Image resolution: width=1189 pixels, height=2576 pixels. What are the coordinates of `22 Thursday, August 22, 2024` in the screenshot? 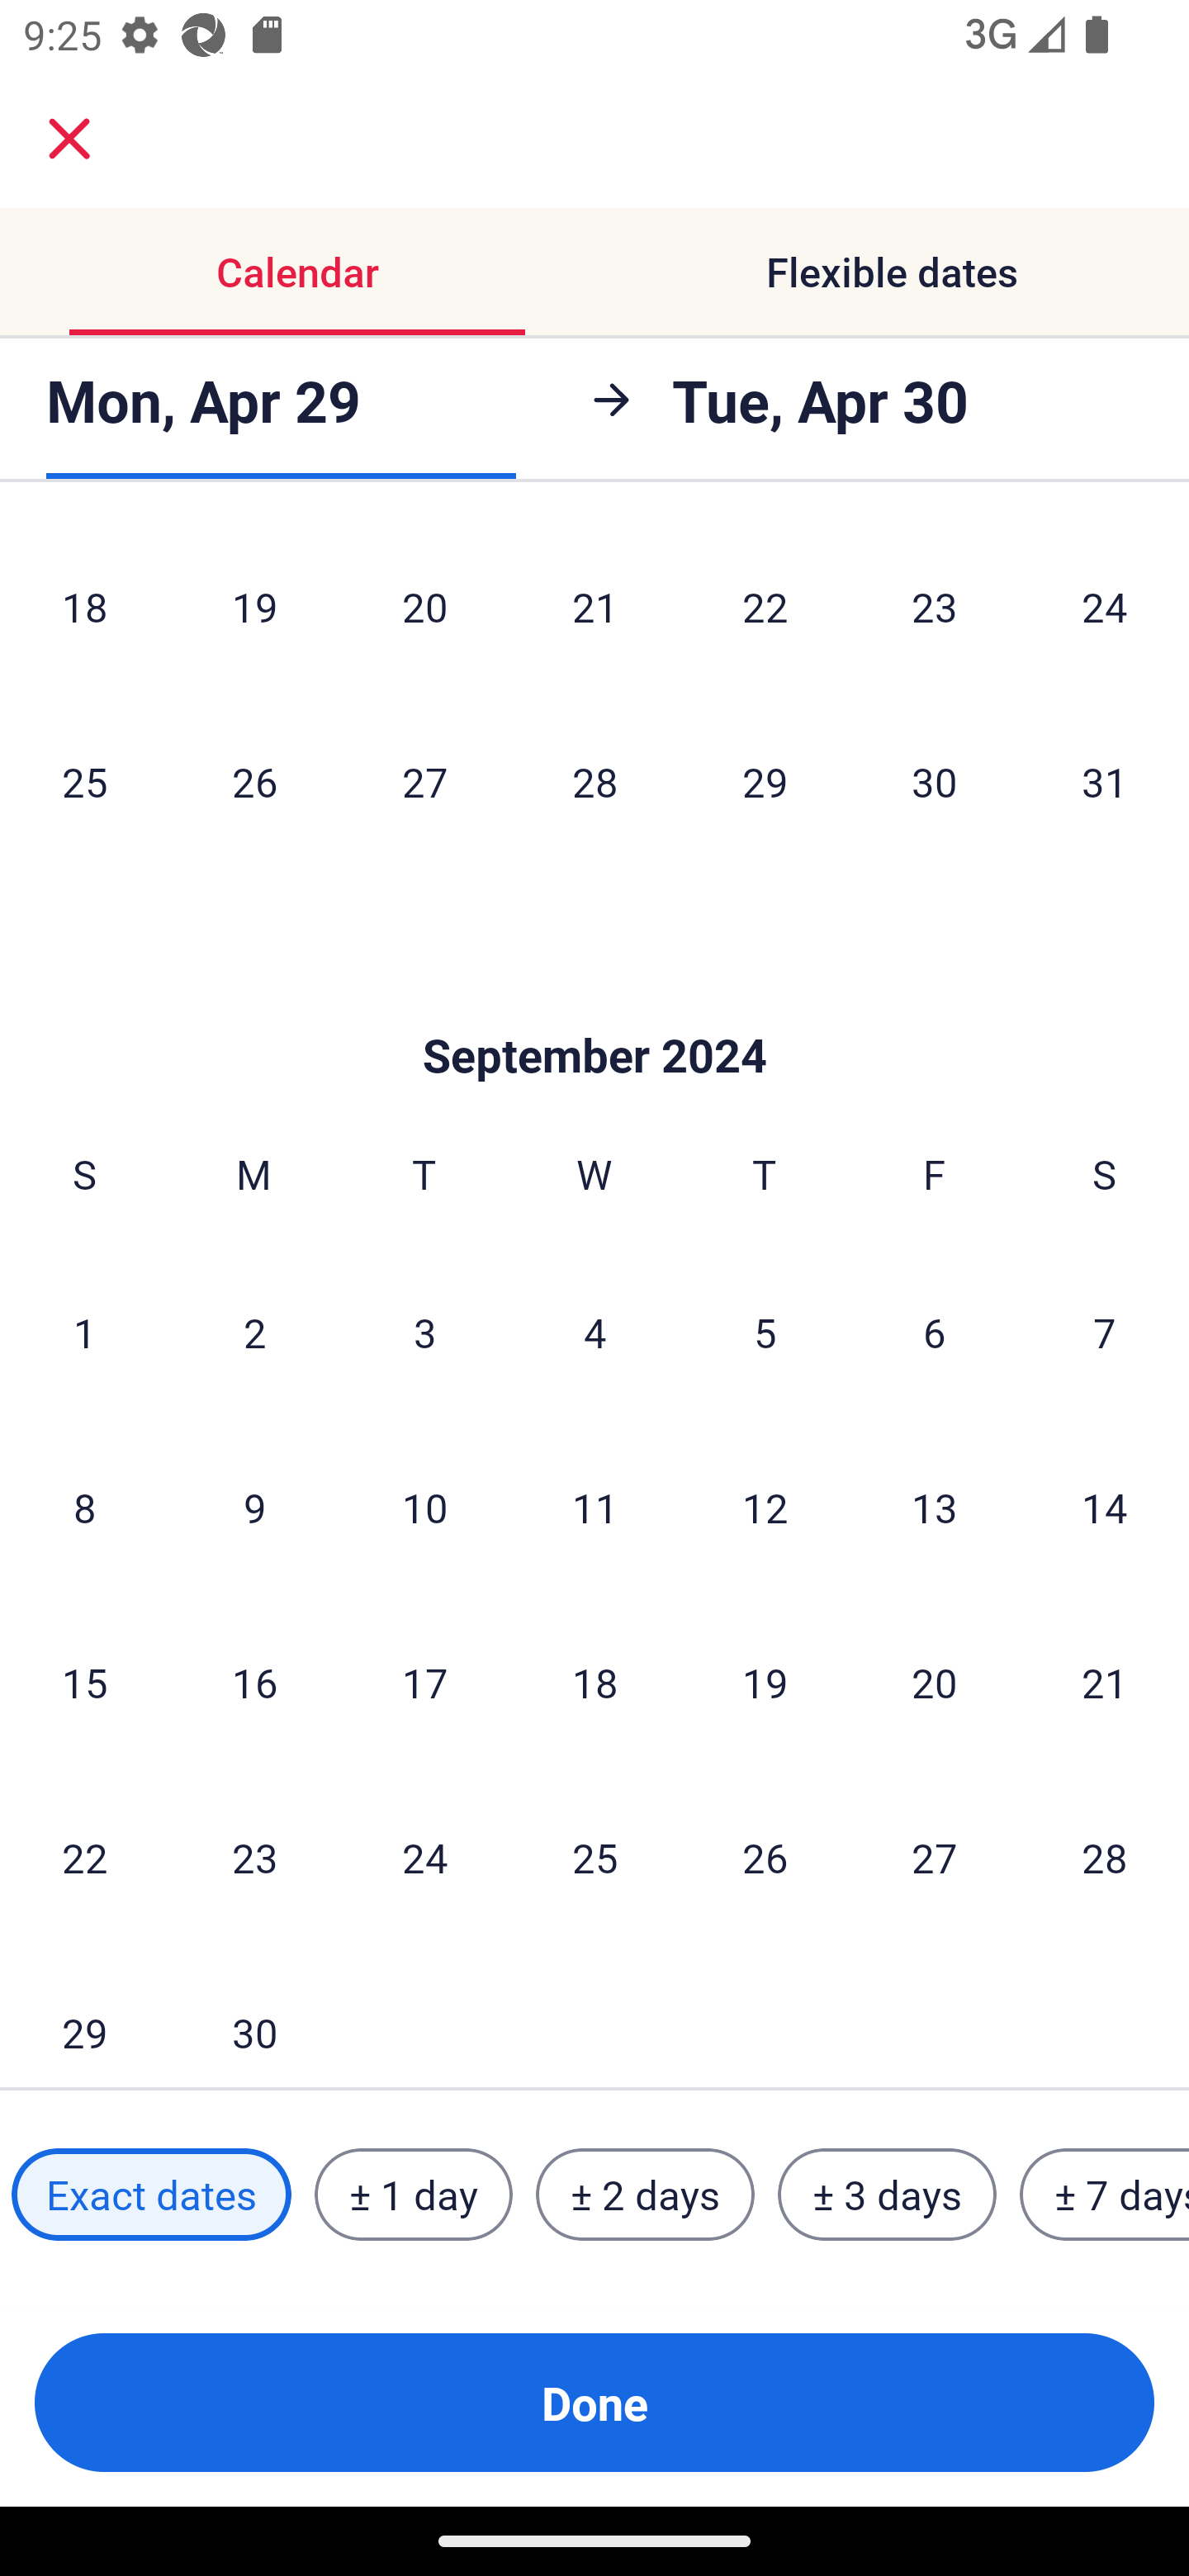 It's located at (765, 609).